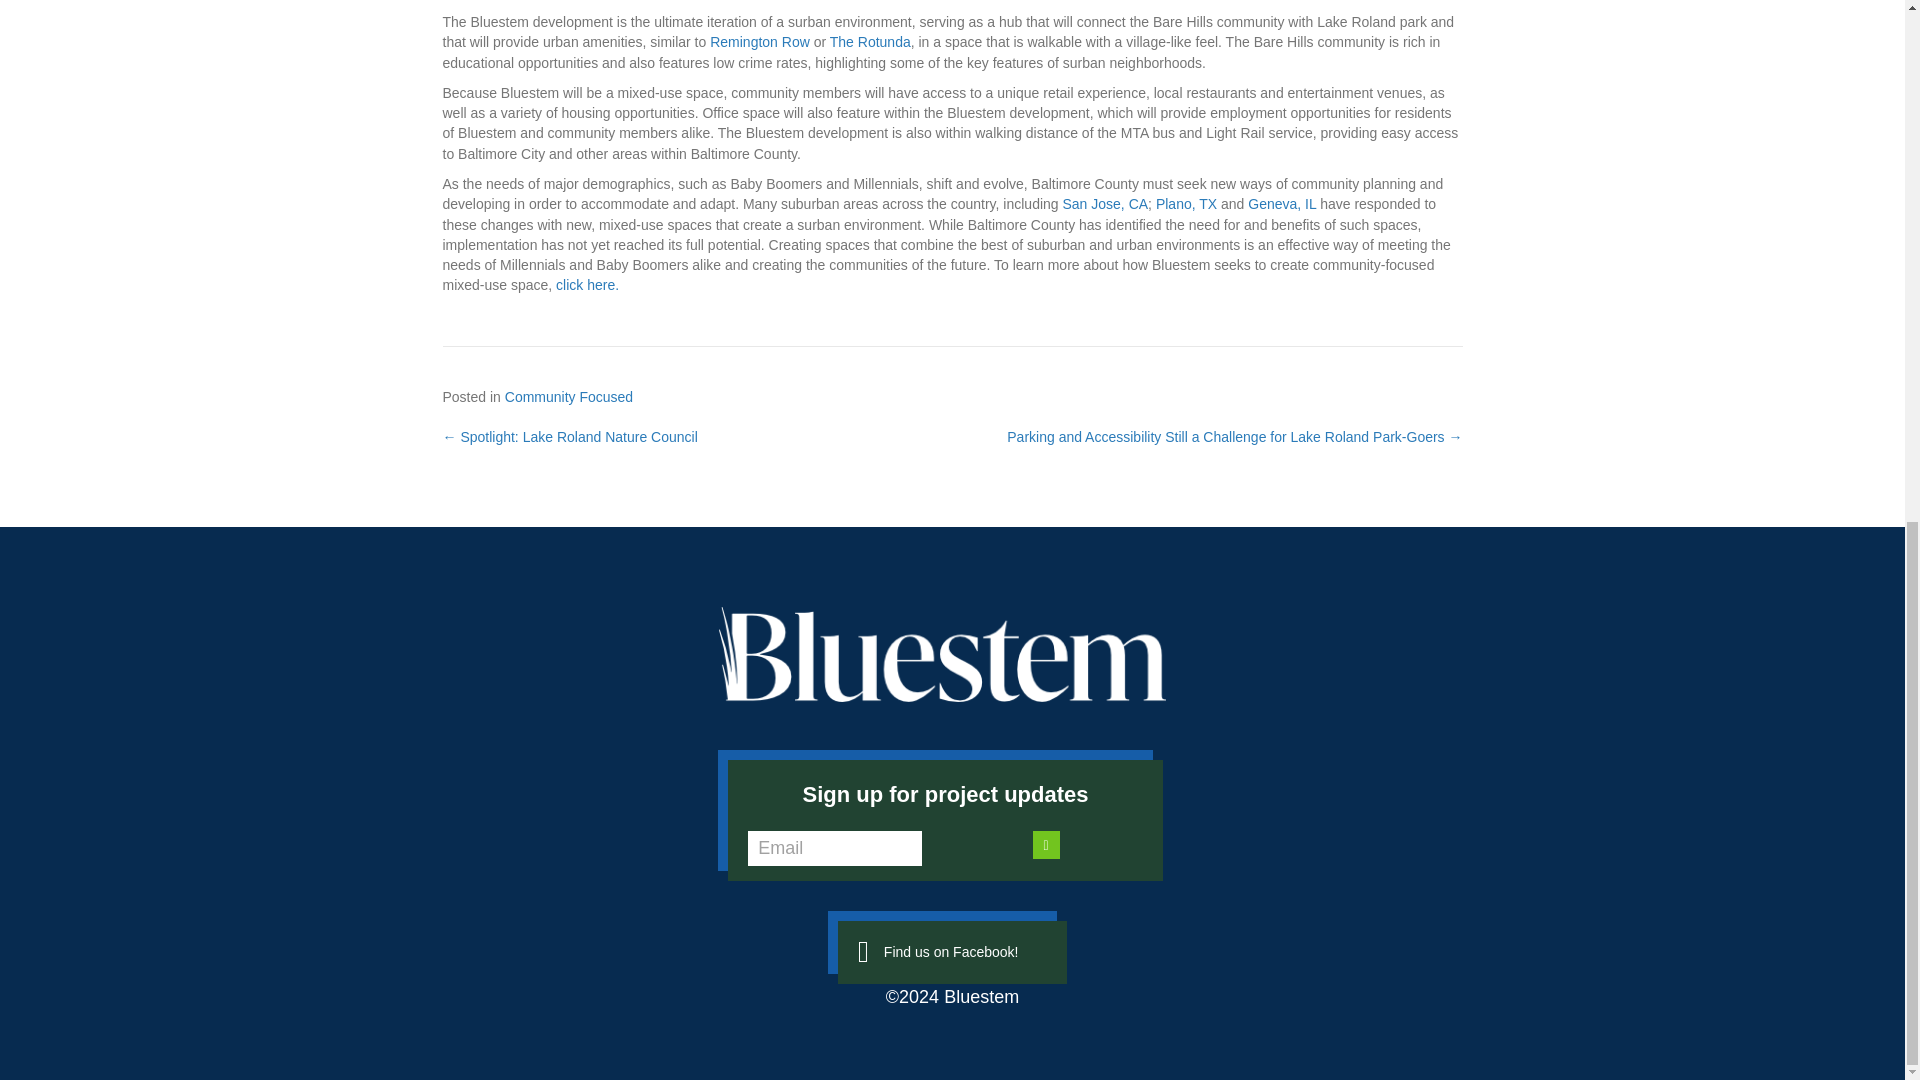  I want to click on Community Focused, so click(568, 396).